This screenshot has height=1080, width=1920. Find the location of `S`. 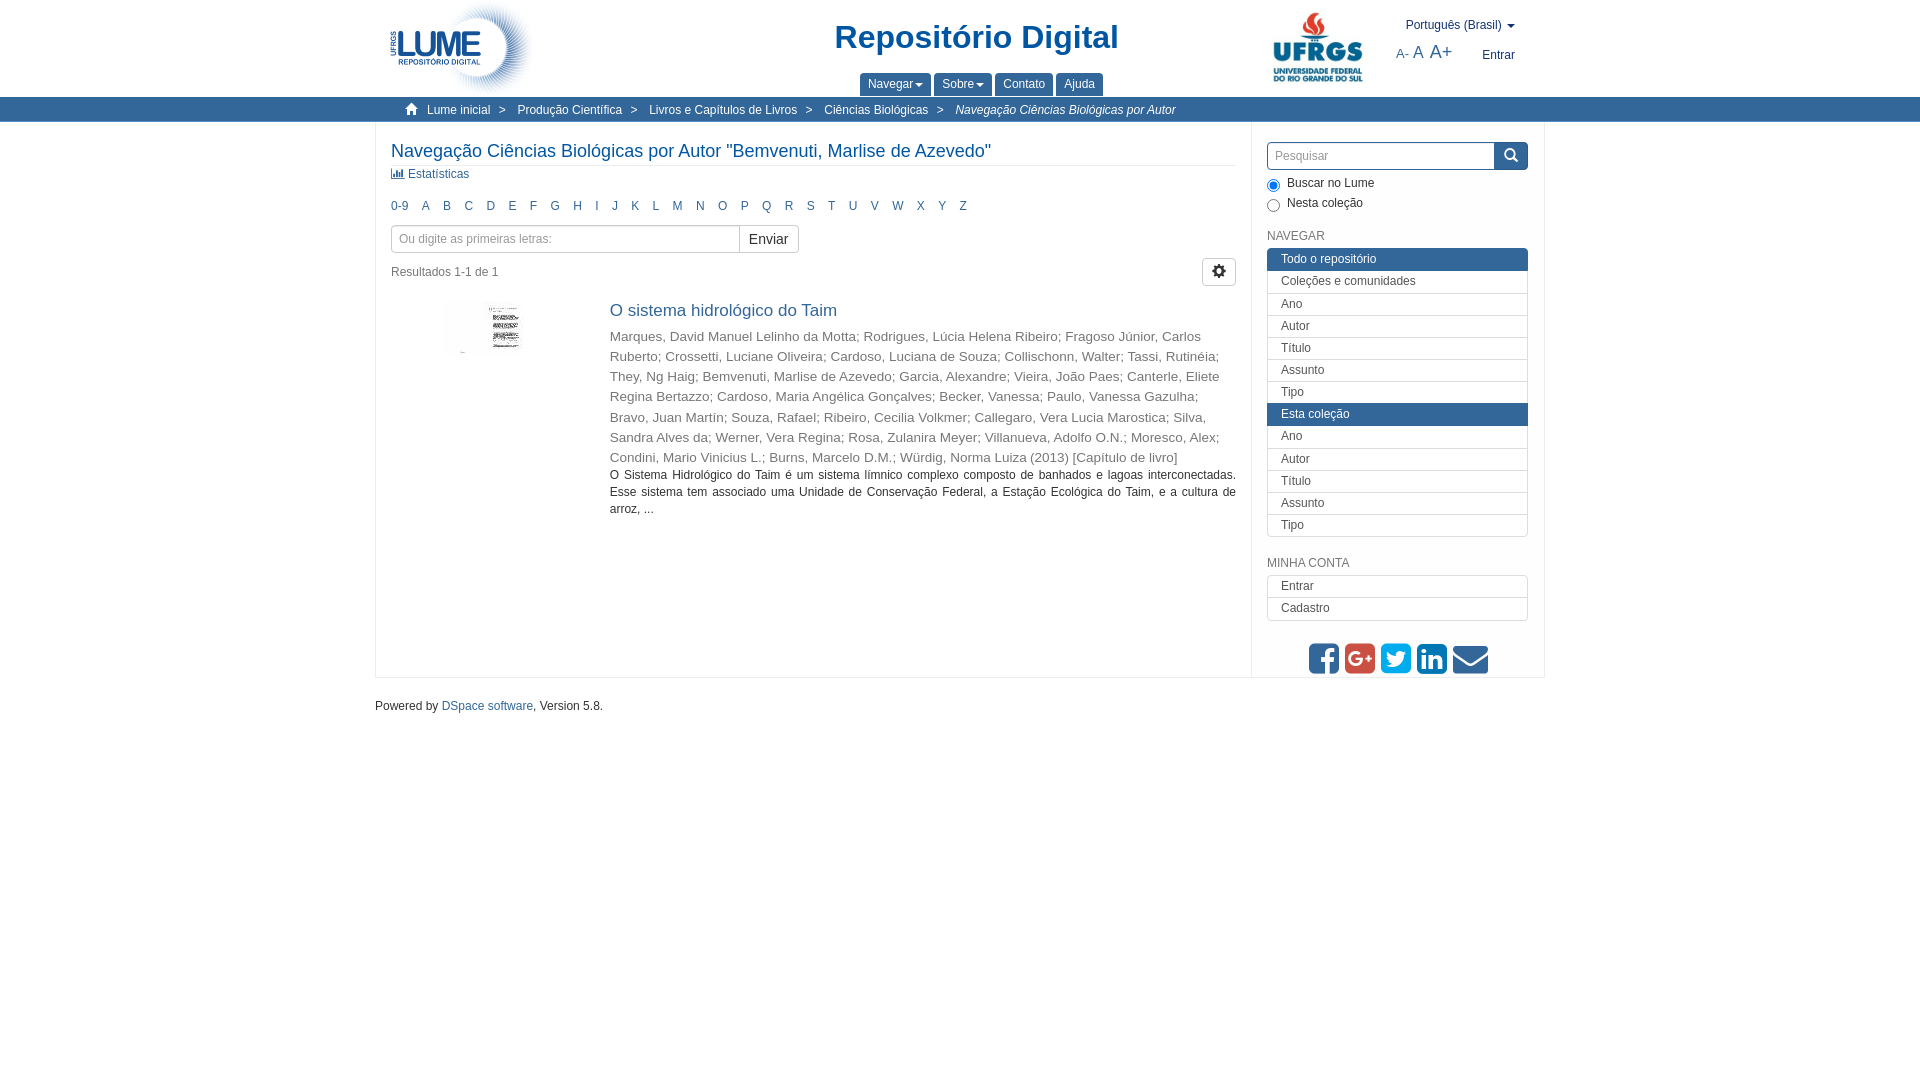

S is located at coordinates (811, 206).